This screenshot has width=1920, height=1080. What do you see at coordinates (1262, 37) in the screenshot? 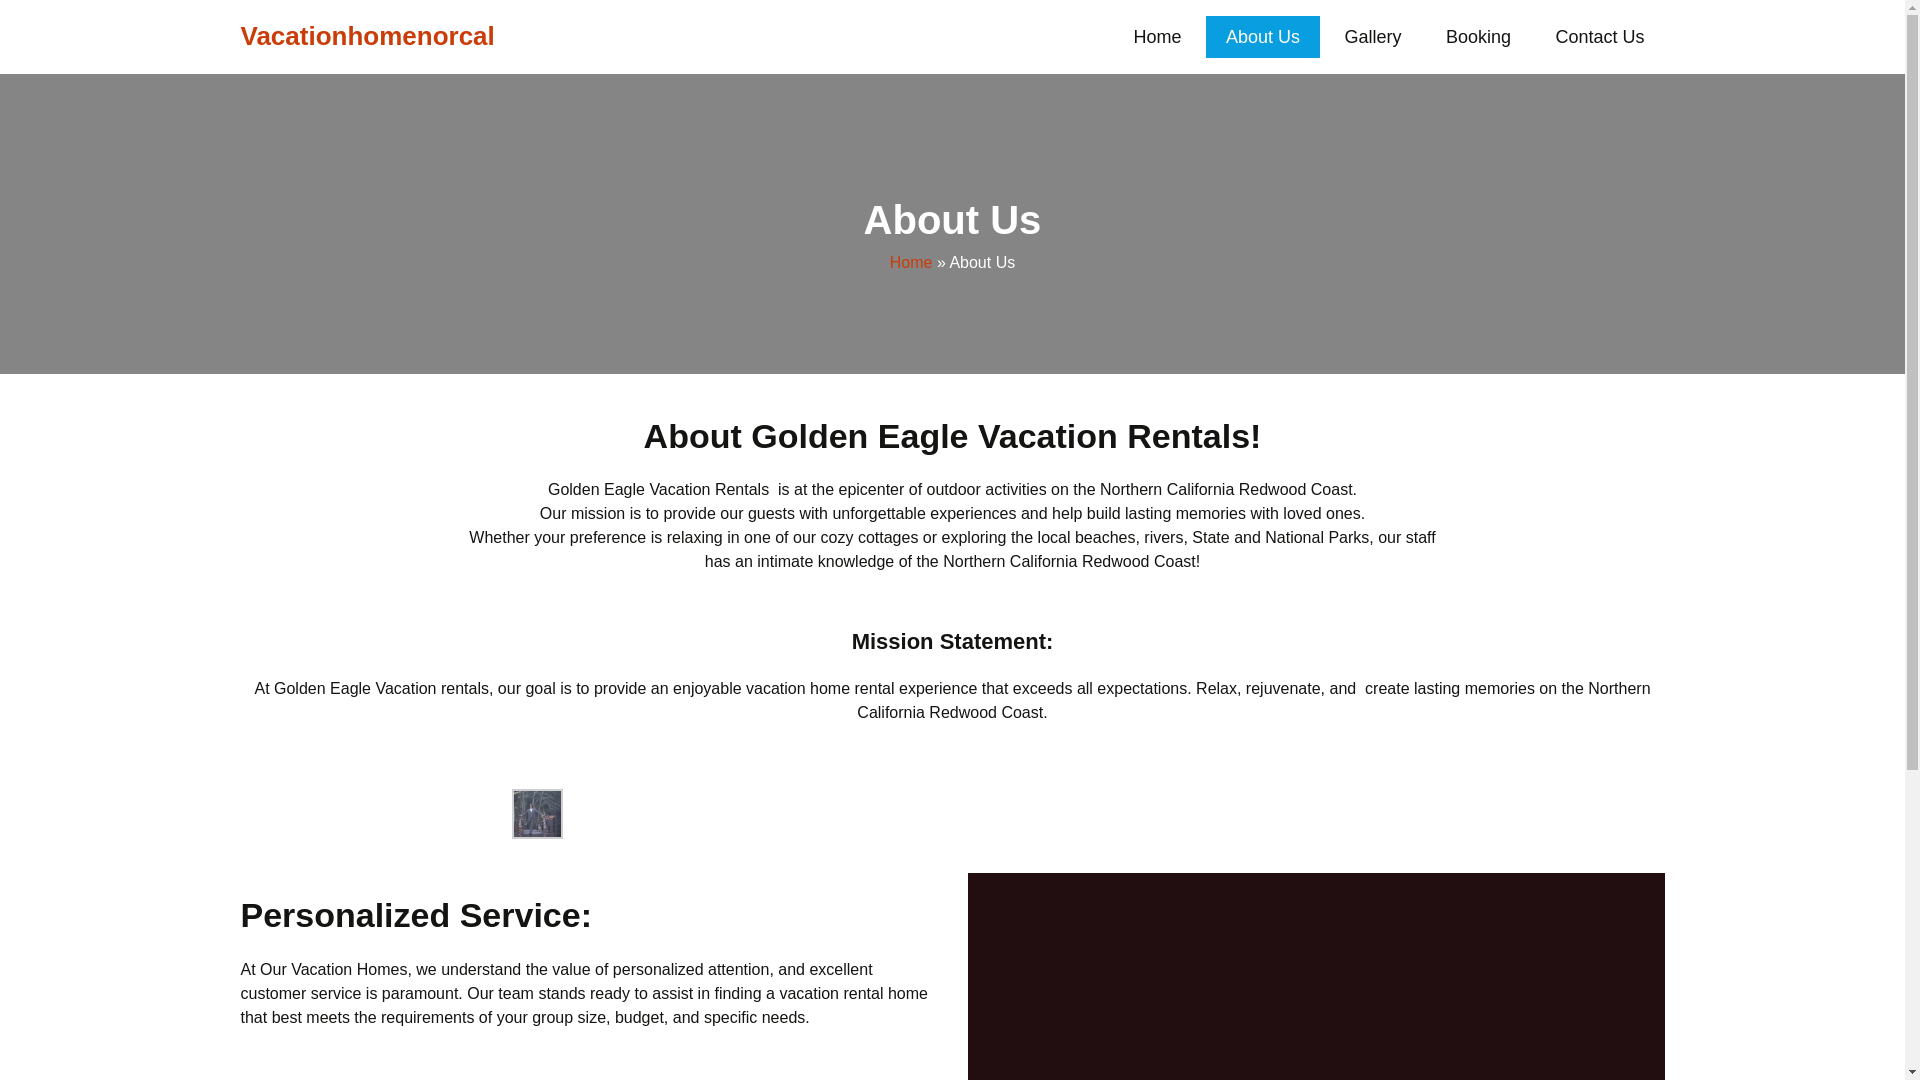
I see `About Us` at bounding box center [1262, 37].